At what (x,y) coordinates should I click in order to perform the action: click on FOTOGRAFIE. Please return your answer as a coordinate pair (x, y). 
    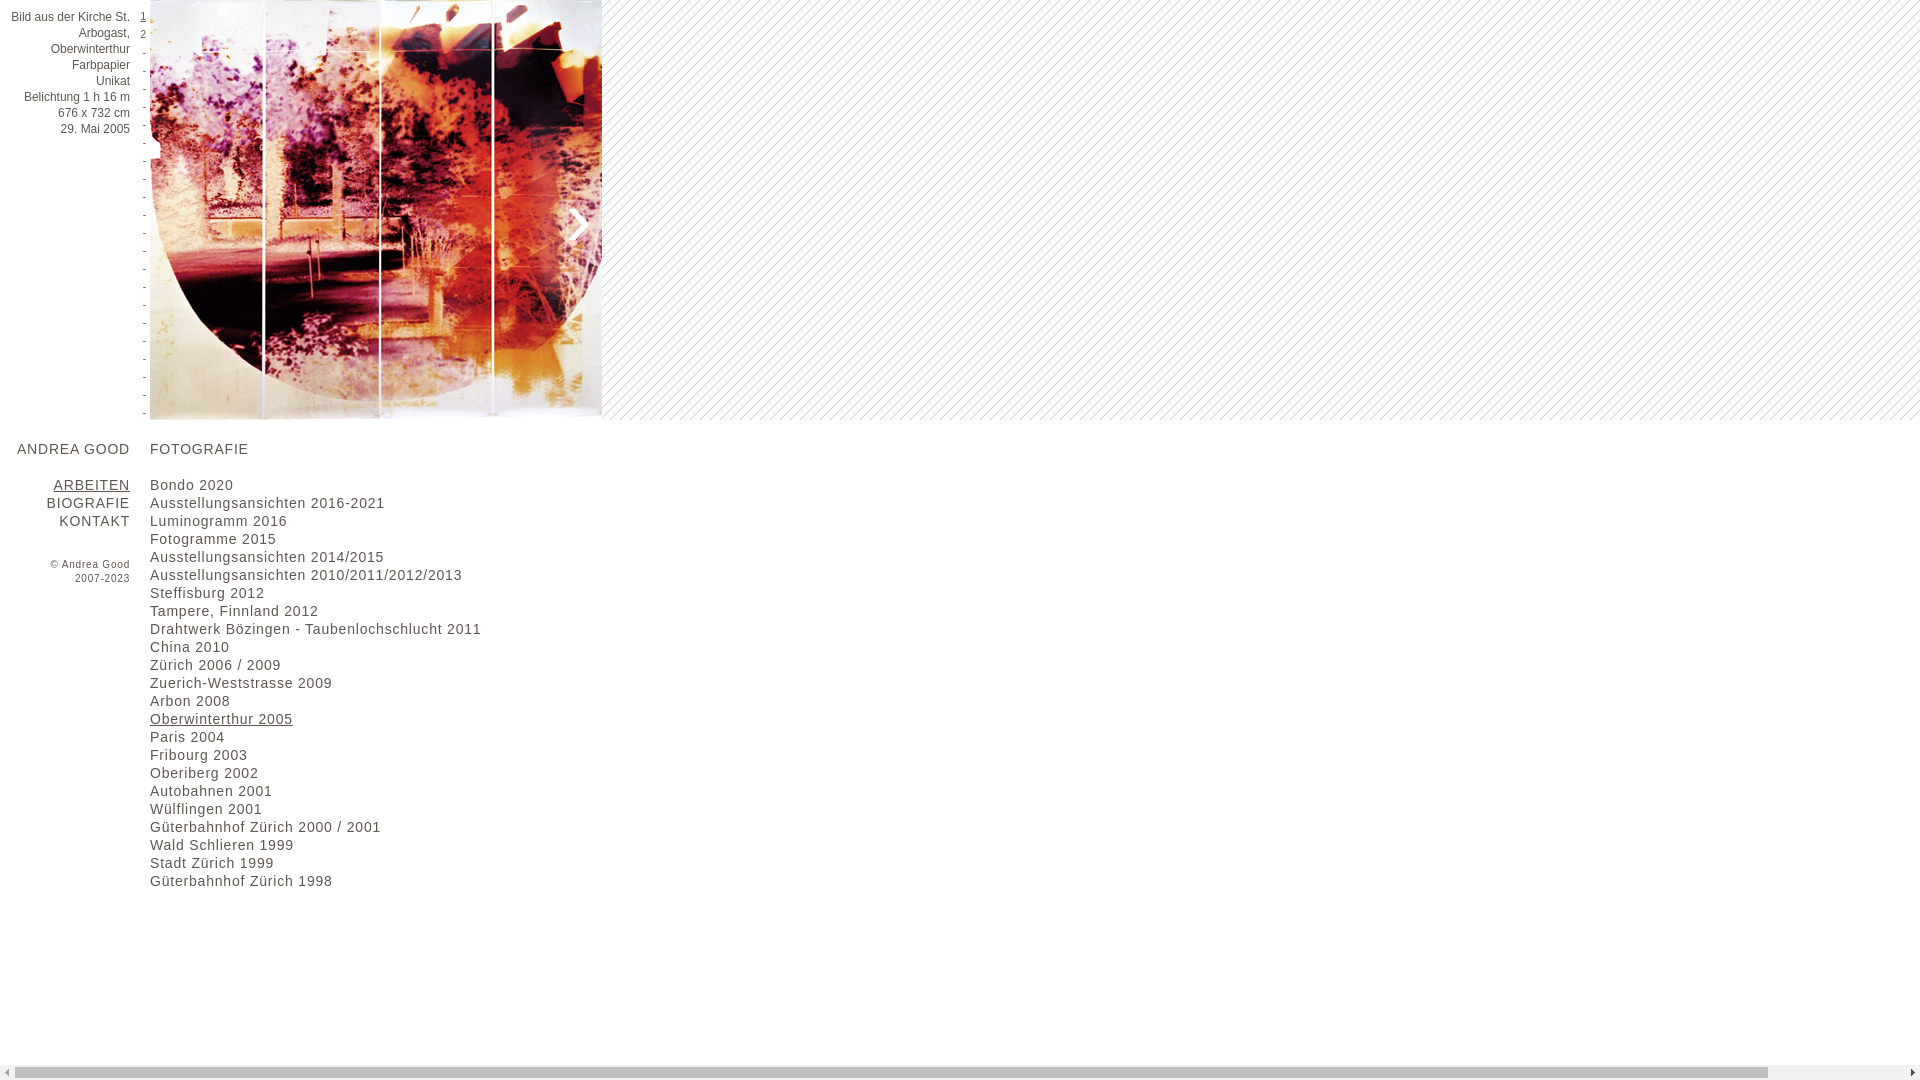
    Looking at the image, I should click on (200, 449).